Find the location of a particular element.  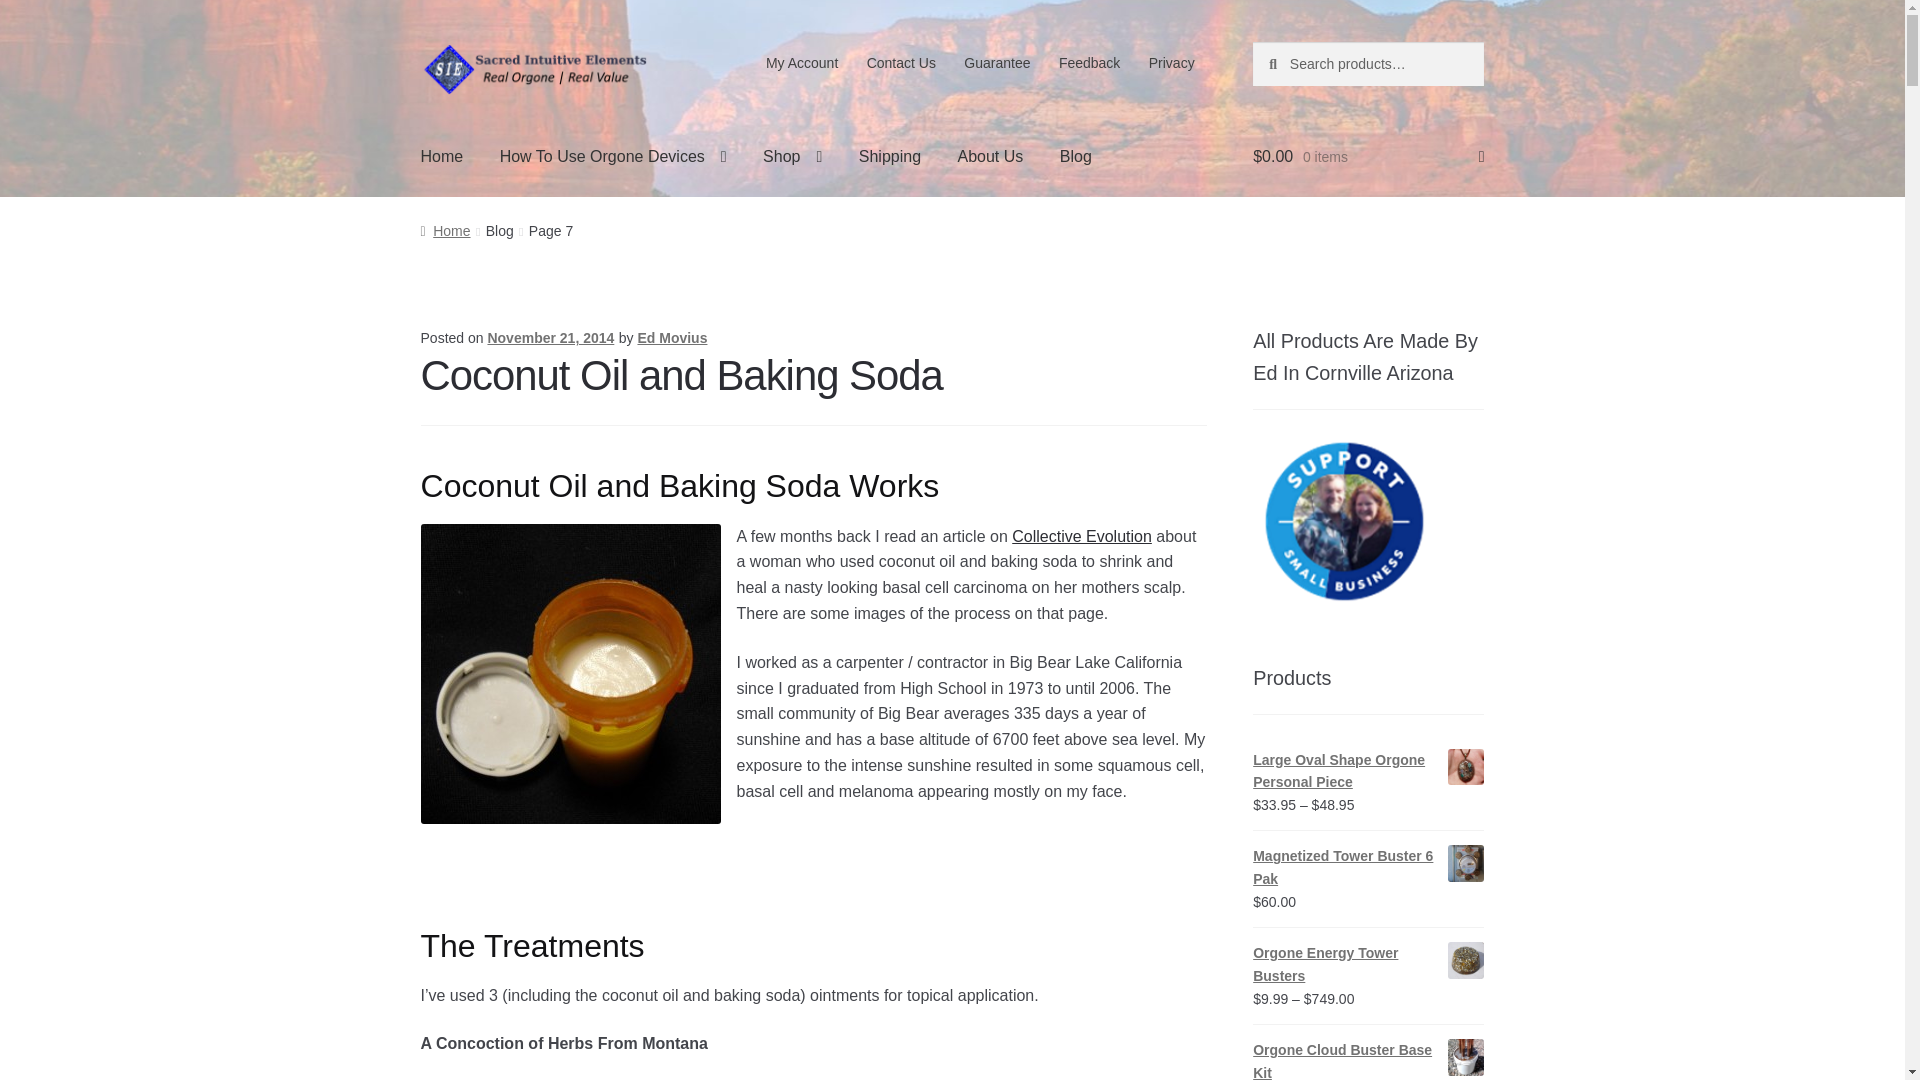

Shipping is located at coordinates (889, 156).